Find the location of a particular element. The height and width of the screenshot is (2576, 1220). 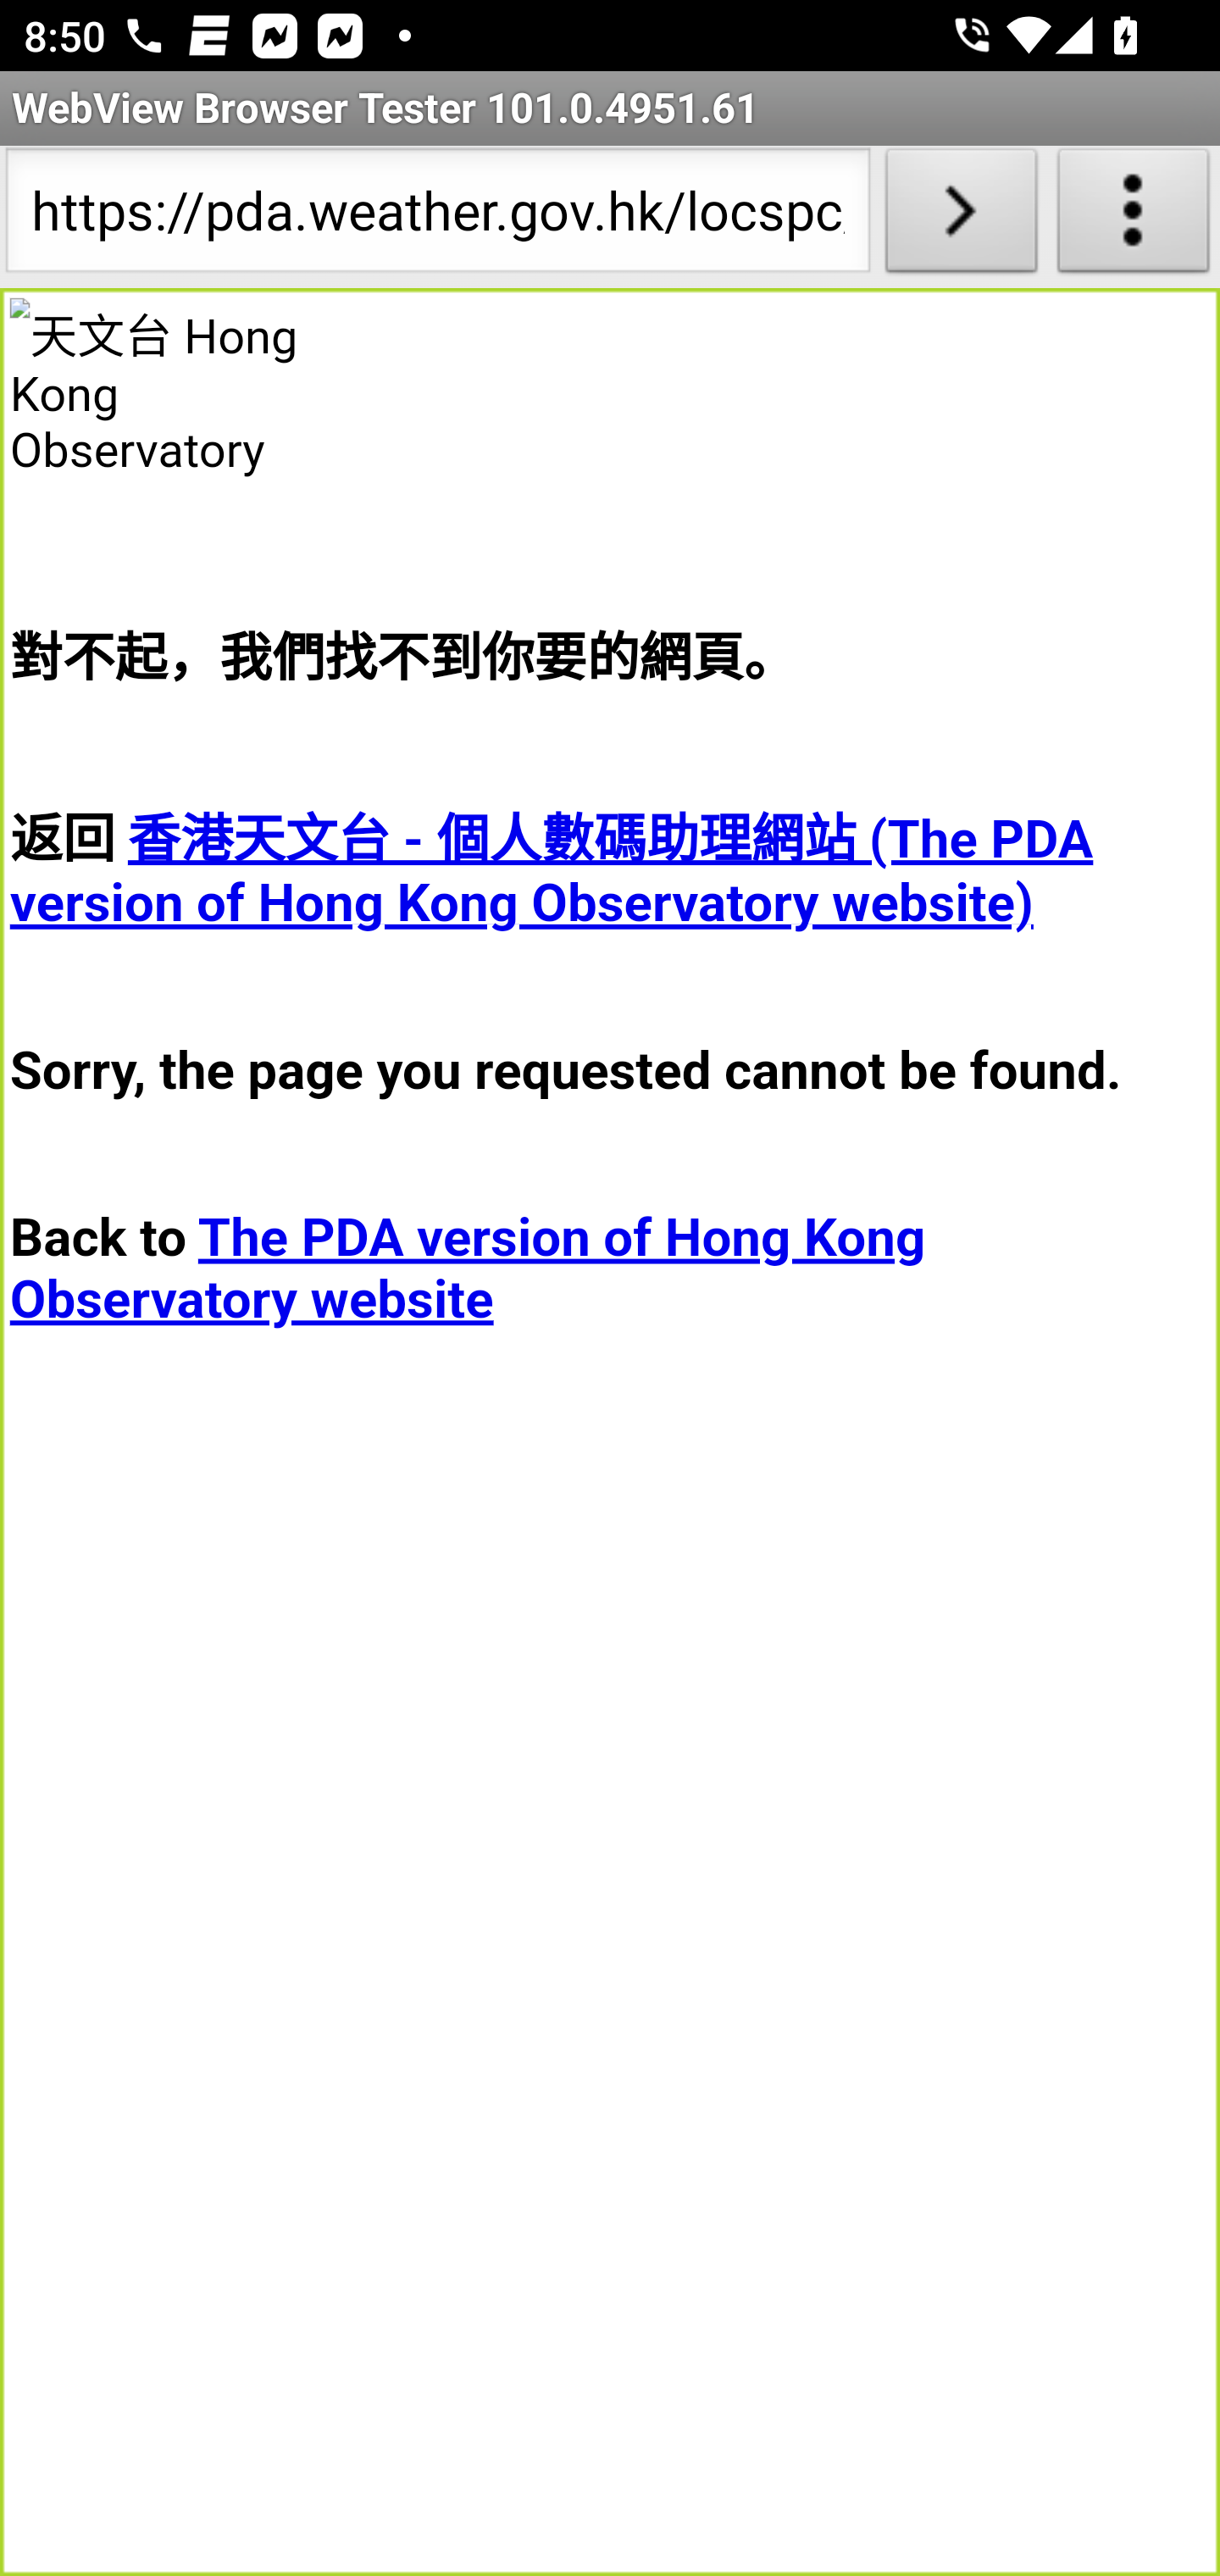

About WebView is located at coordinates (1134, 217).